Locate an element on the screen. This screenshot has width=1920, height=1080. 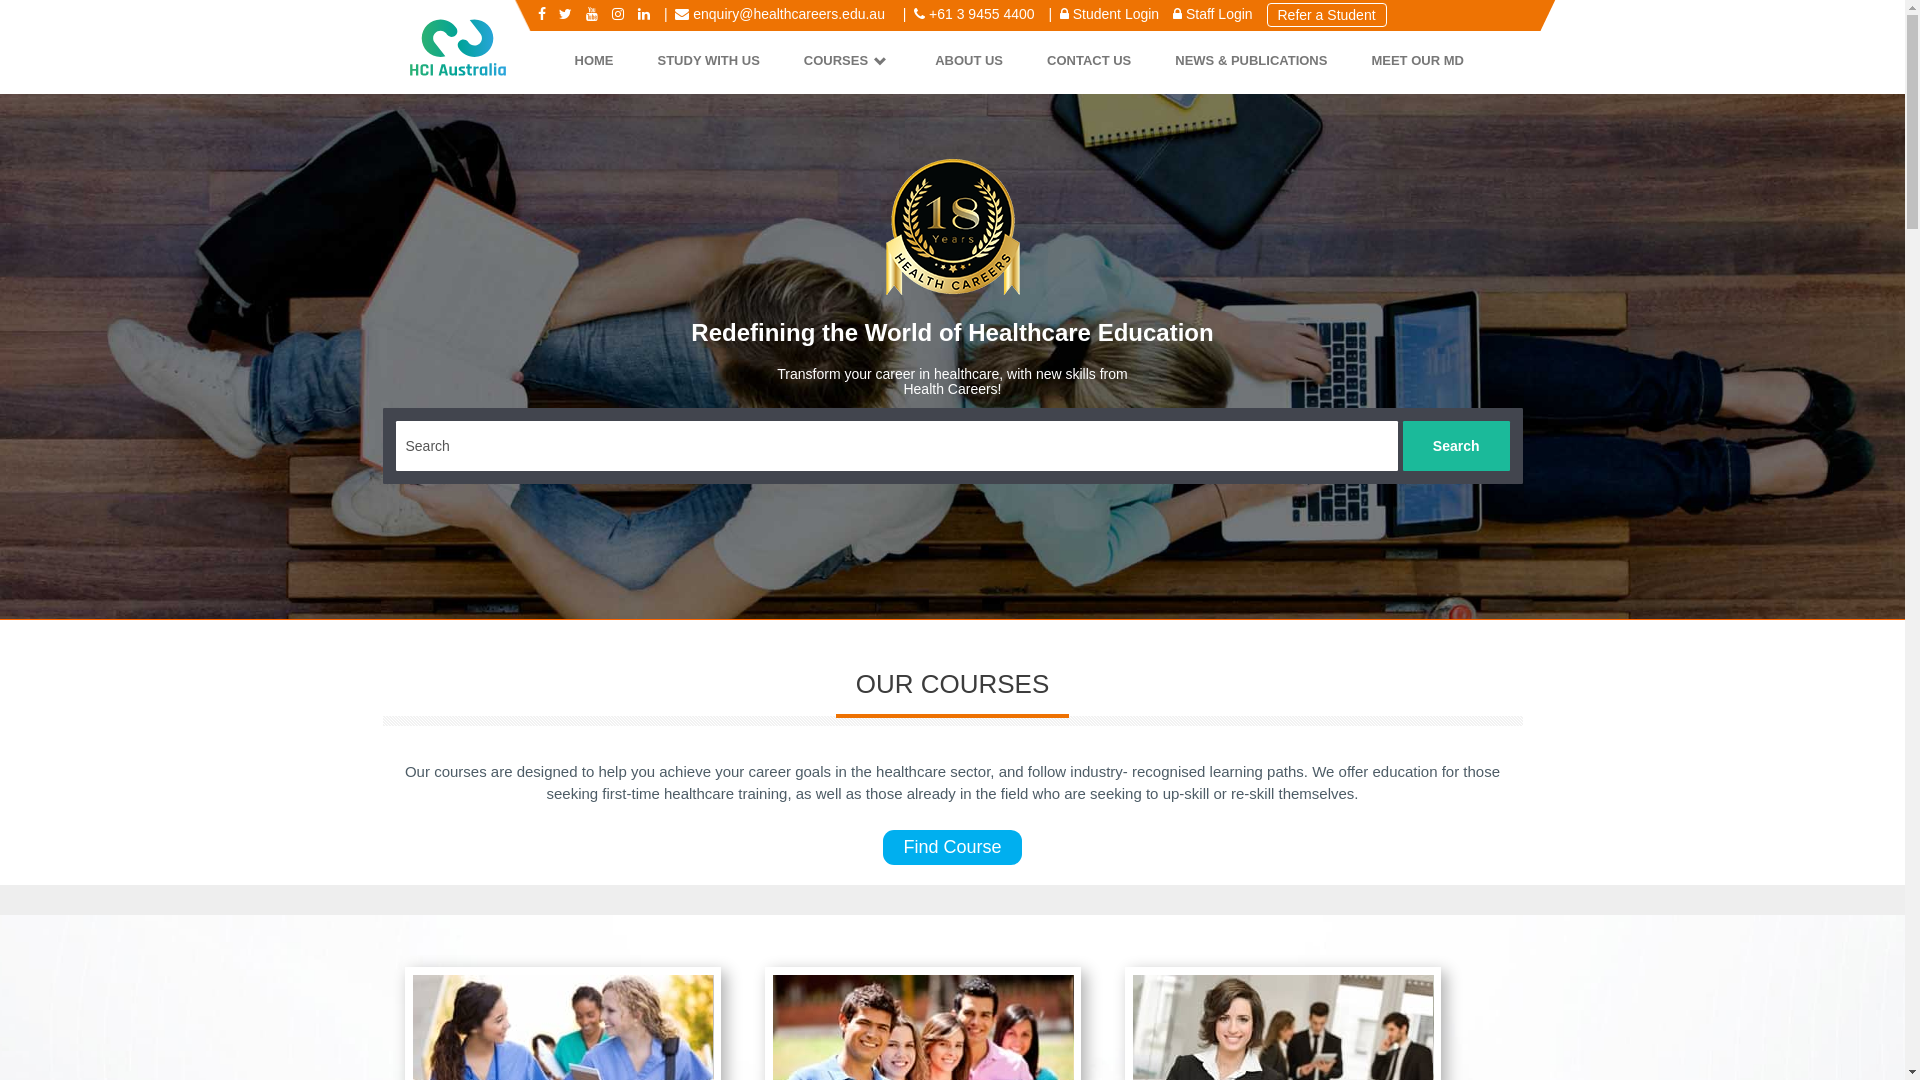
Search is located at coordinates (1456, 446).